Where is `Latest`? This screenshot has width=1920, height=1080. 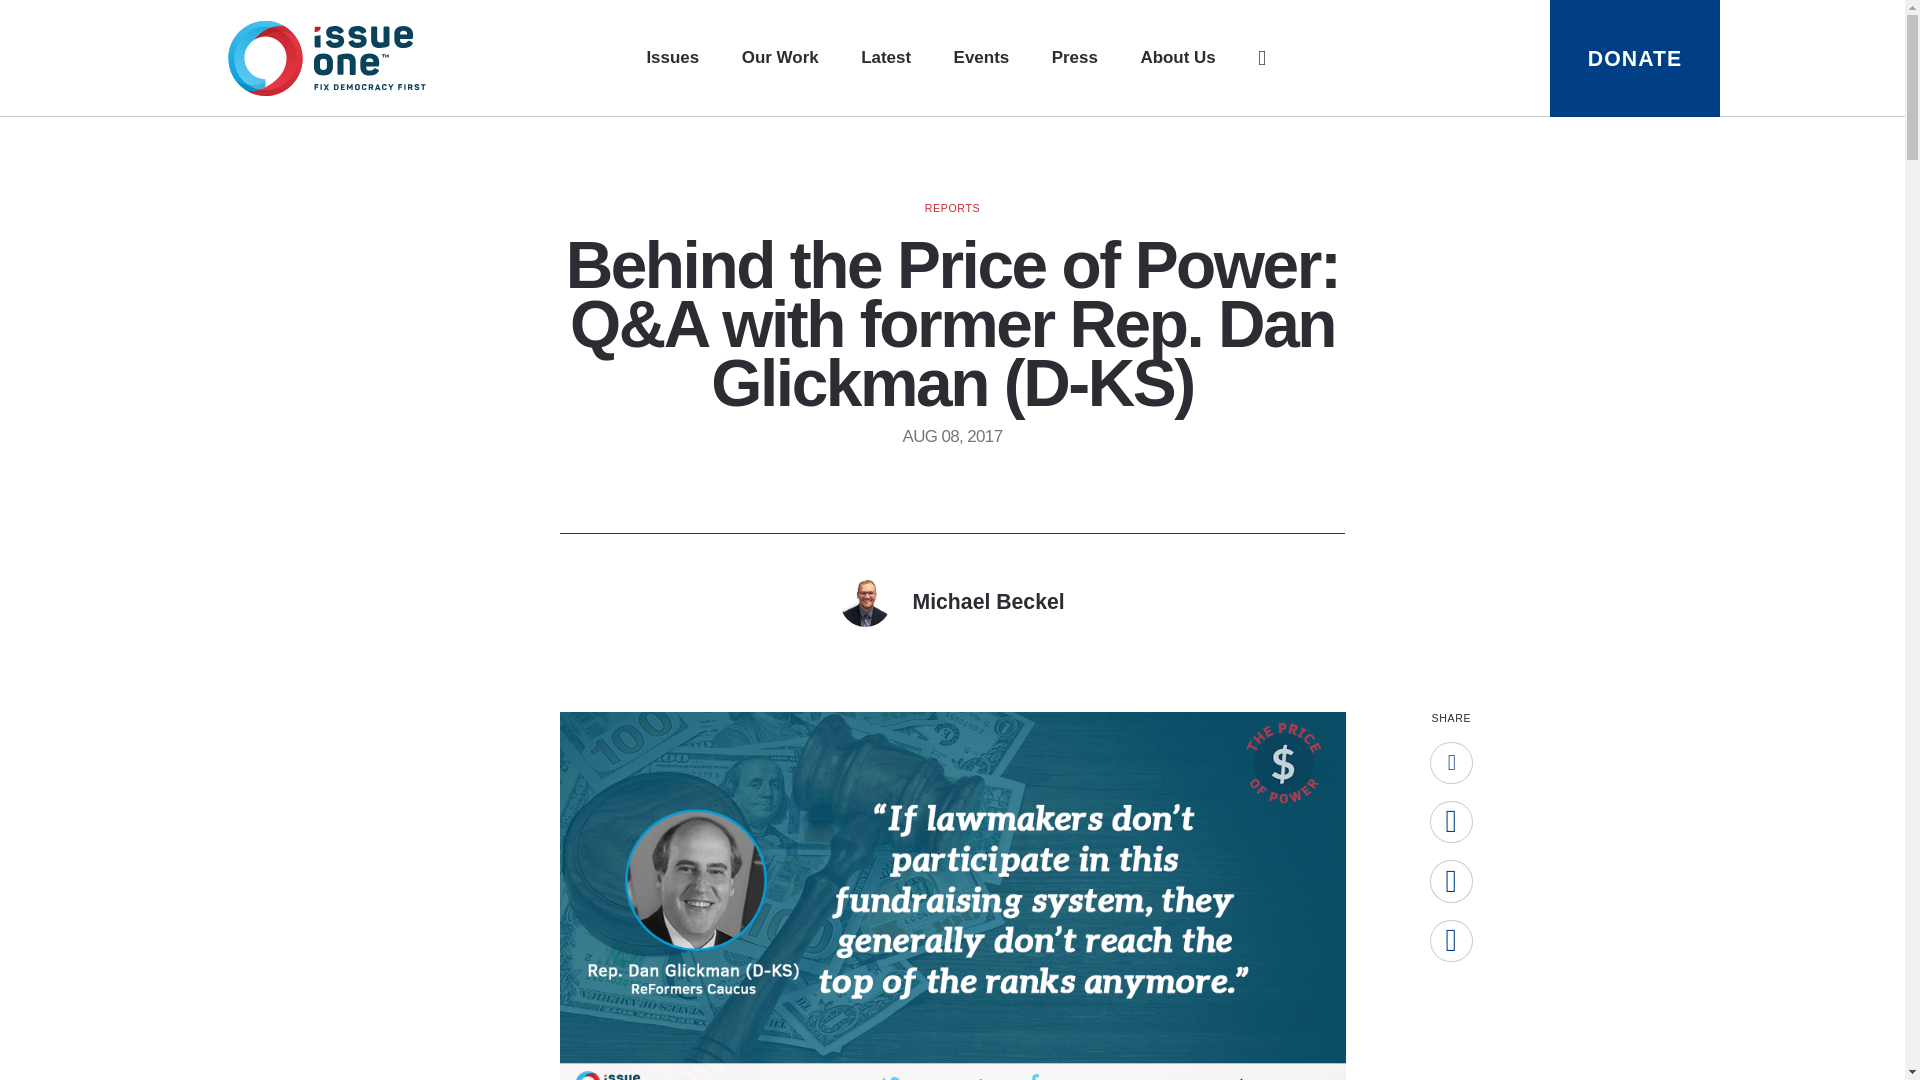
Latest is located at coordinates (885, 58).